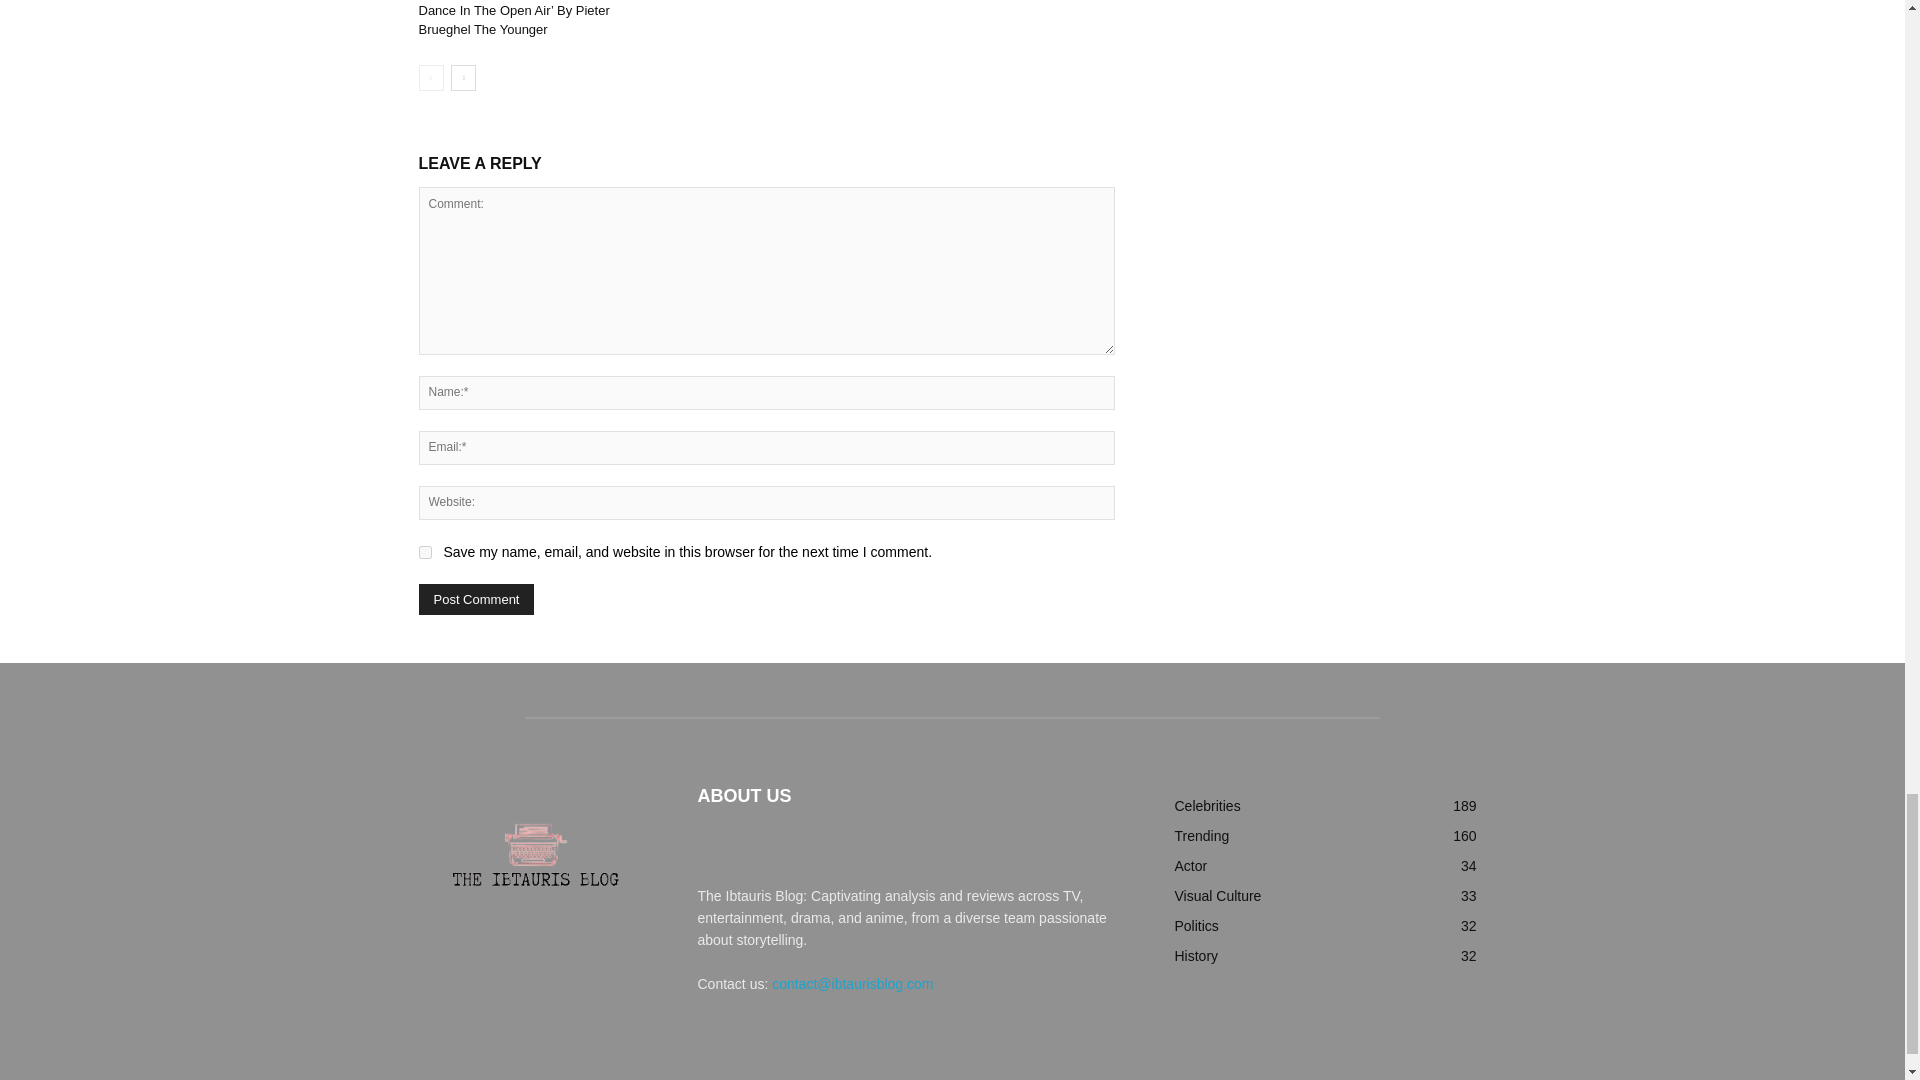 The height and width of the screenshot is (1080, 1920). I want to click on Post Comment, so click(476, 599).